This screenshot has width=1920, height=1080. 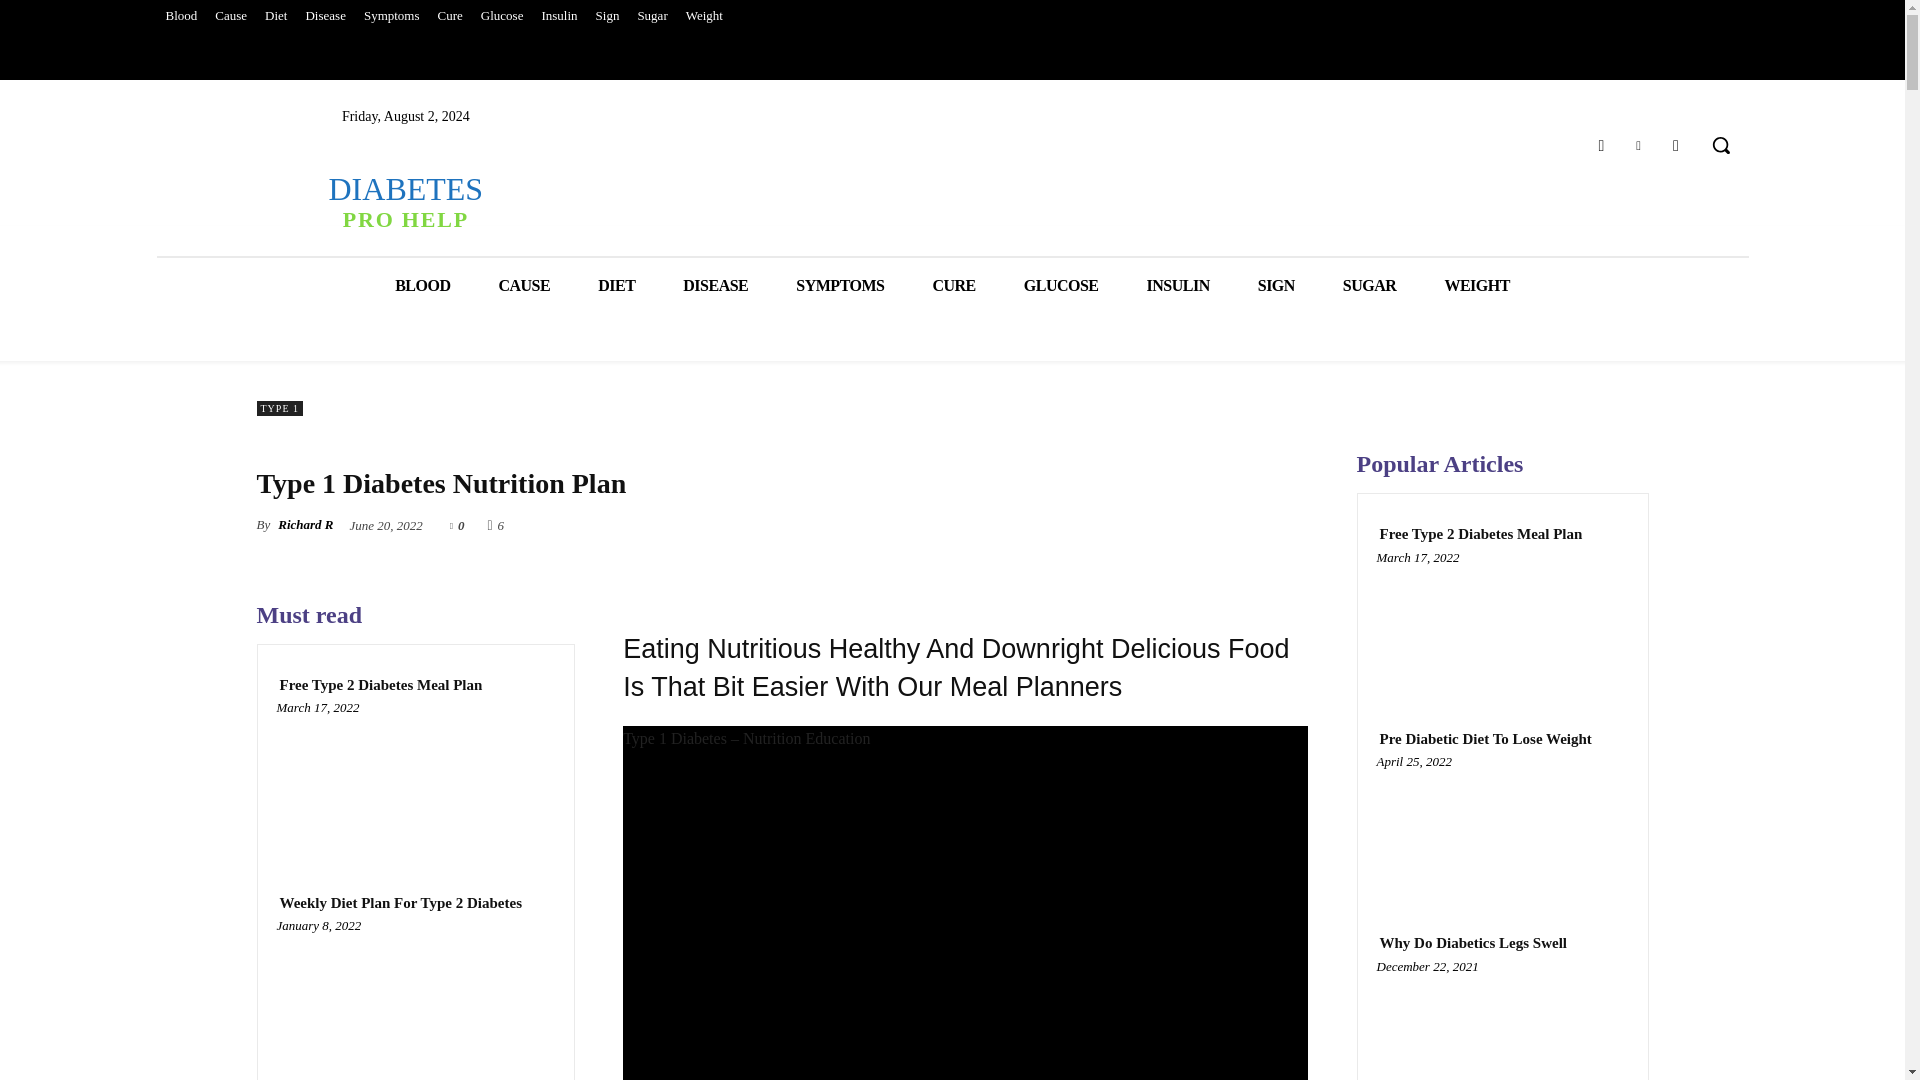 I want to click on CAUSE, so click(x=524, y=286).